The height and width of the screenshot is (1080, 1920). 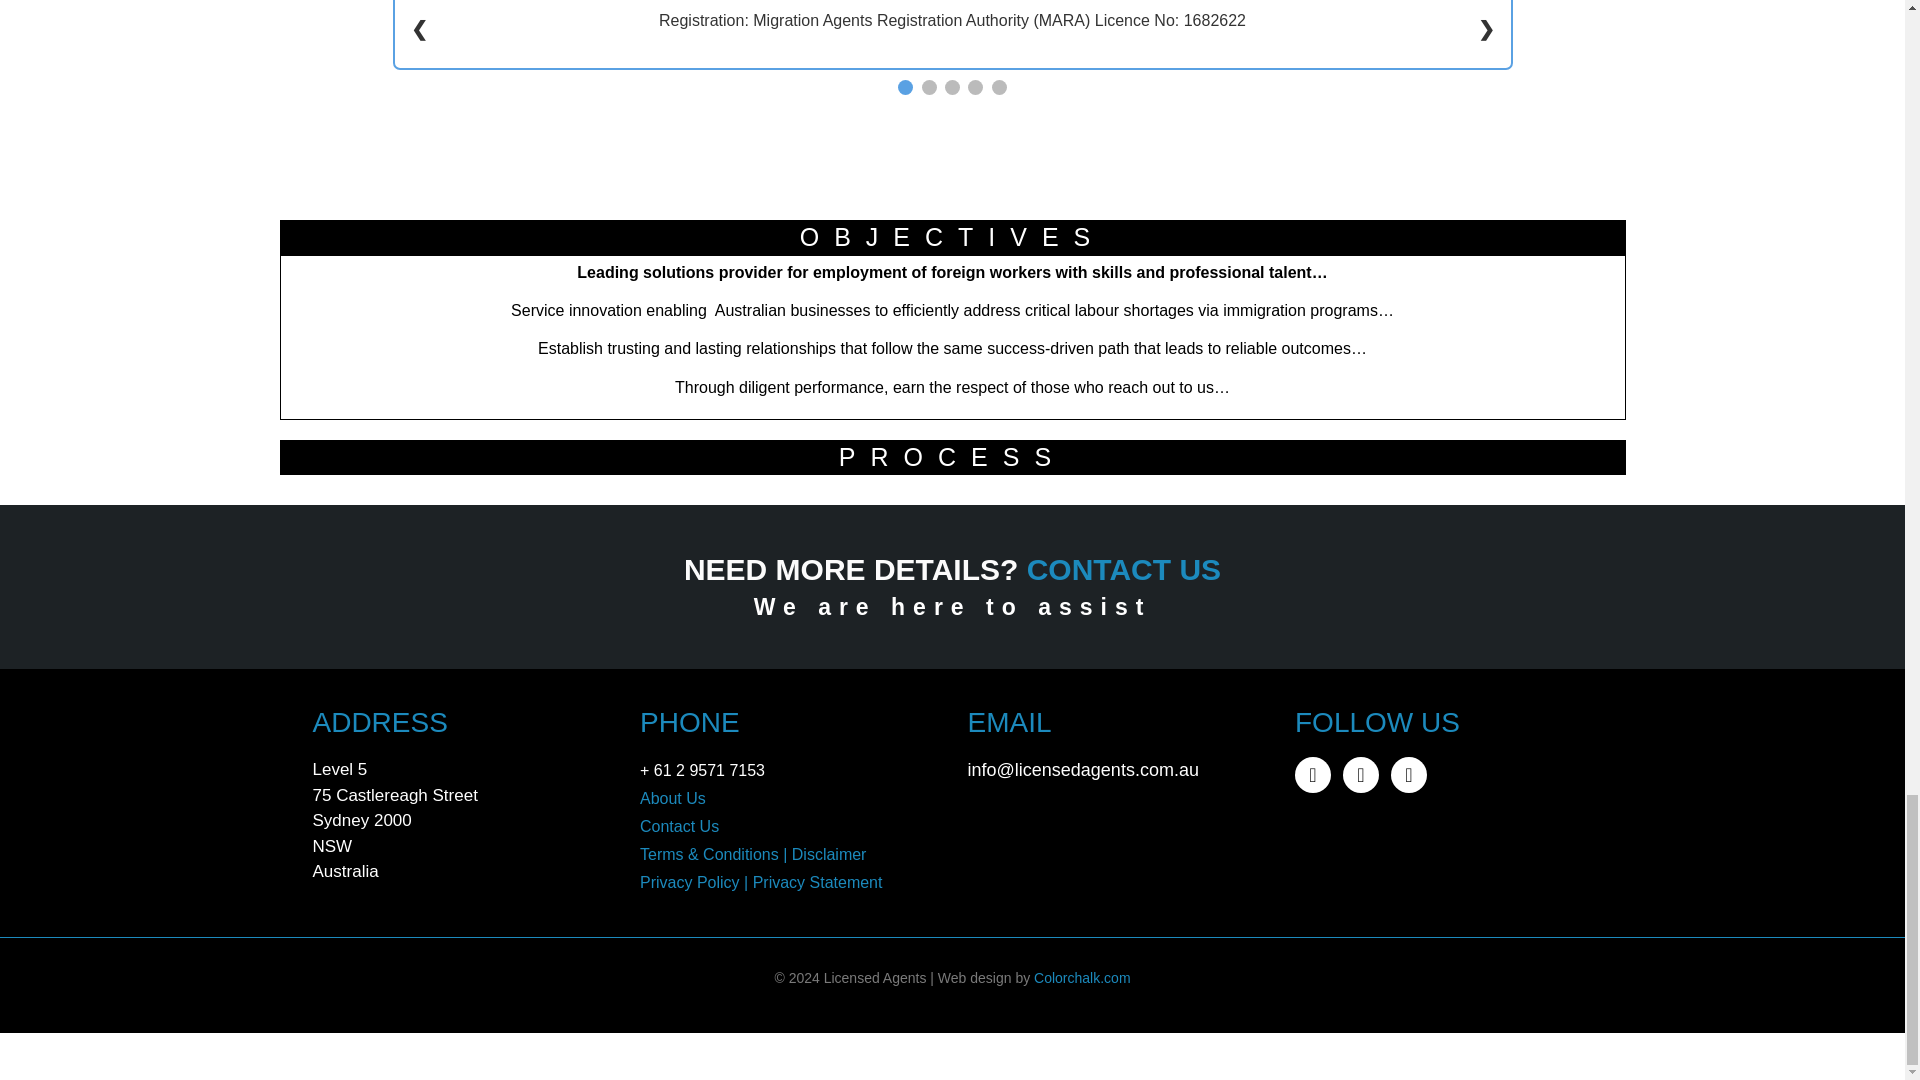 What do you see at coordinates (952, 1052) in the screenshot?
I see `Verified by MonsterInsights` at bounding box center [952, 1052].